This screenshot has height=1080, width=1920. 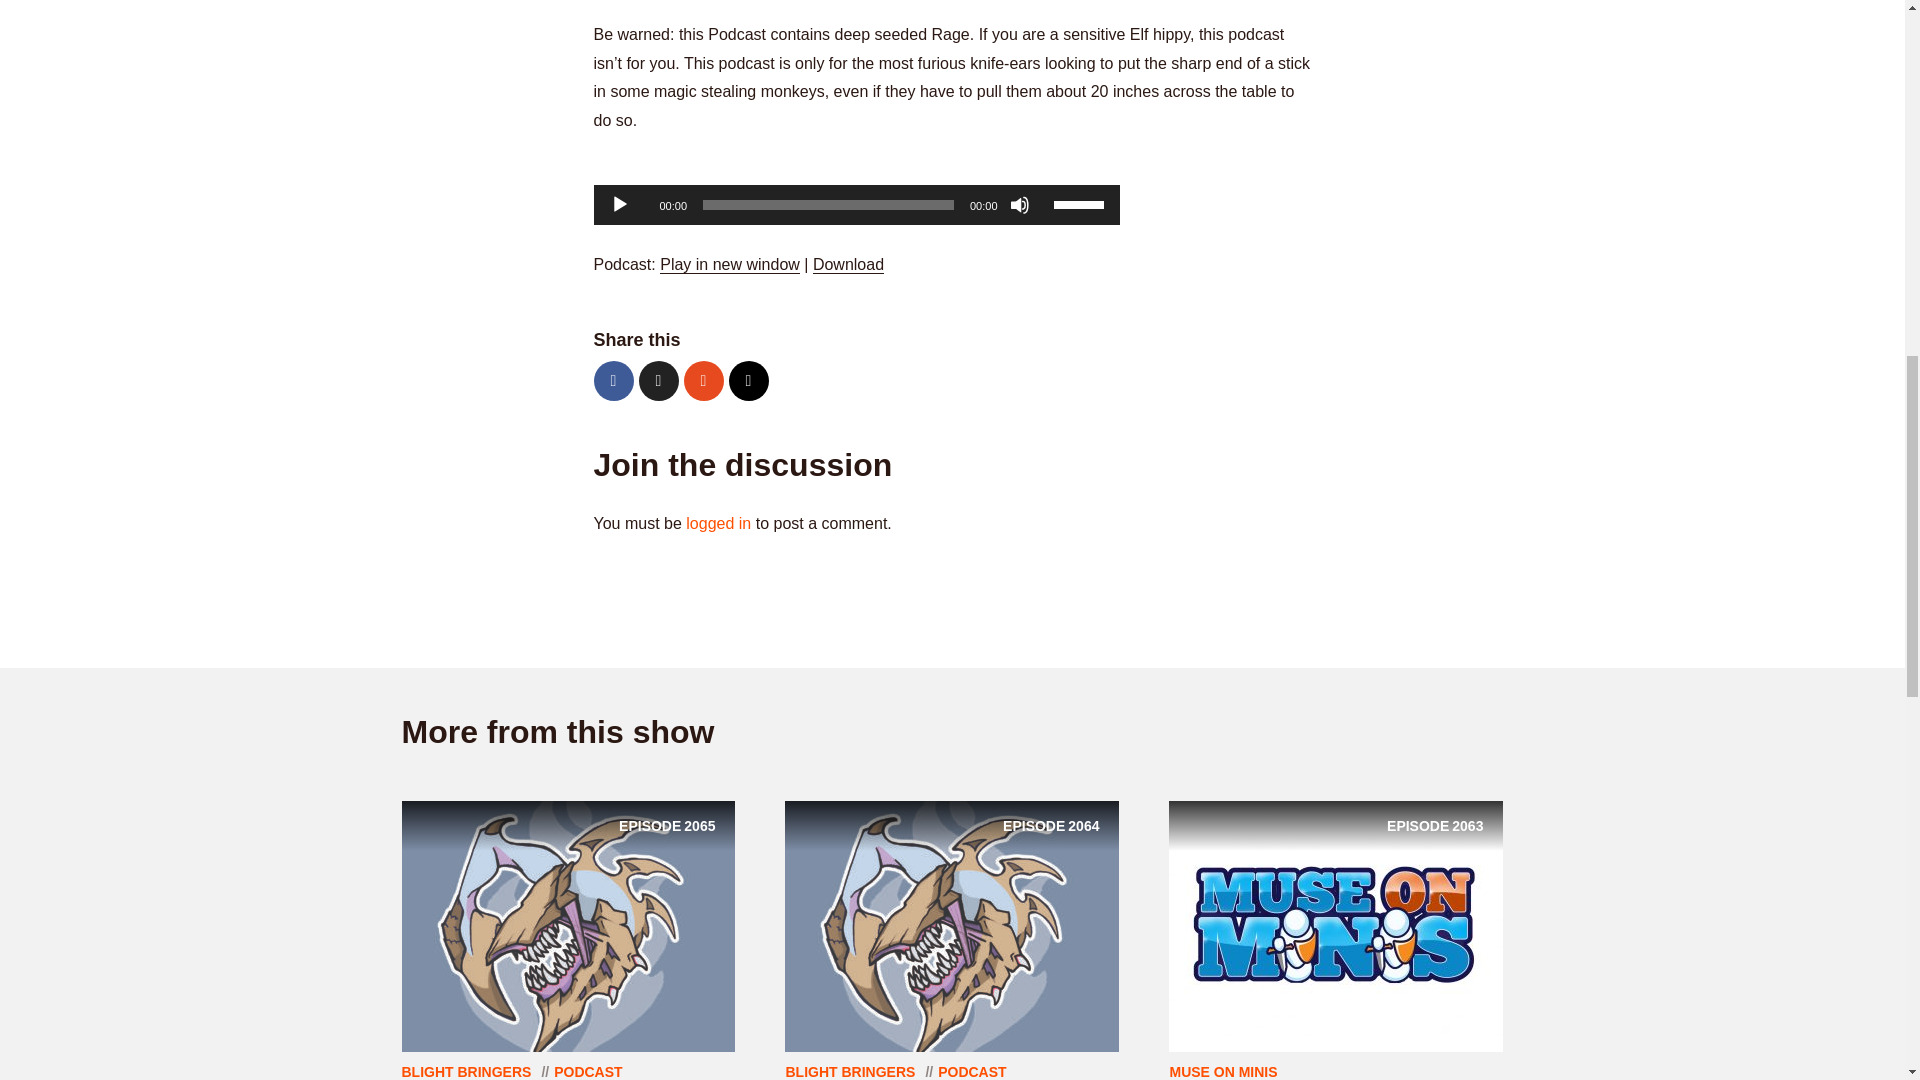 I want to click on Download, so click(x=848, y=264).